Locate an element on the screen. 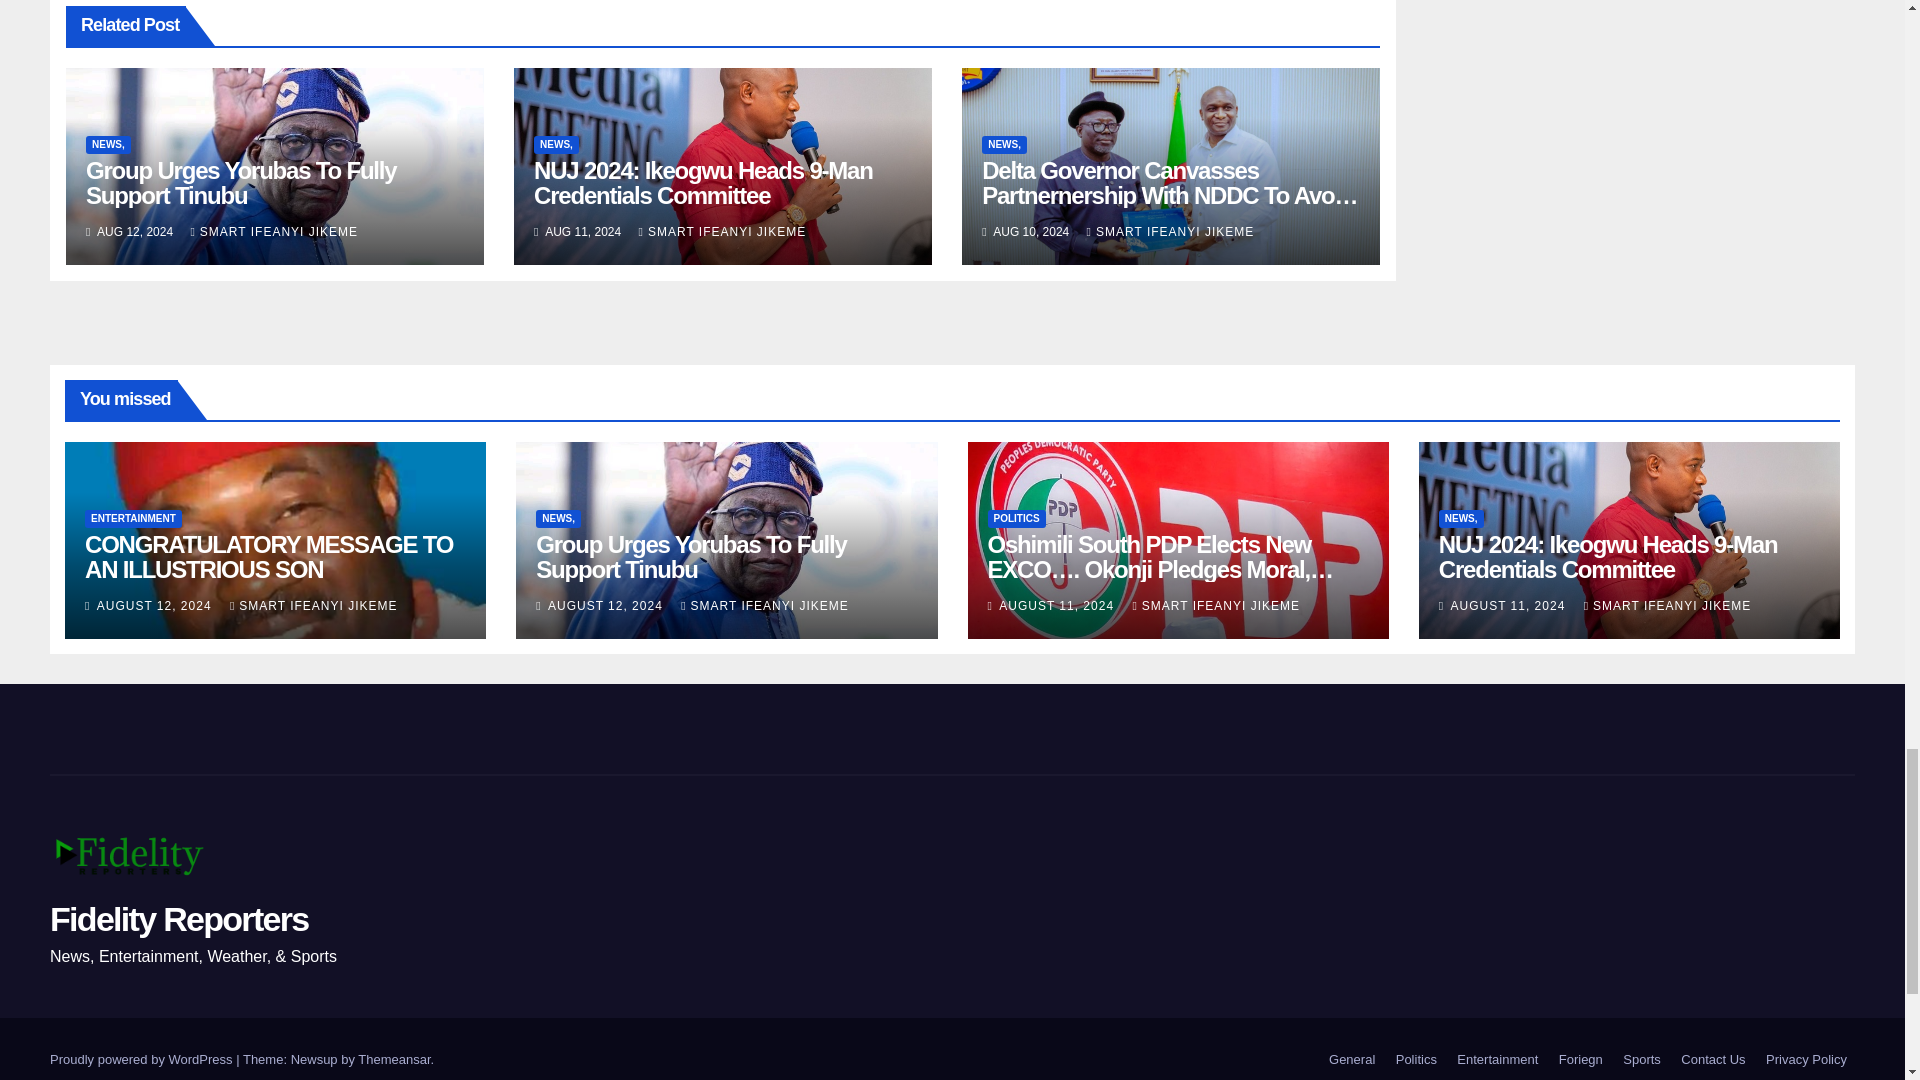  NUJ 2024: Ikeogwu Heads 9-Man Credentials Committee is located at coordinates (703, 182).